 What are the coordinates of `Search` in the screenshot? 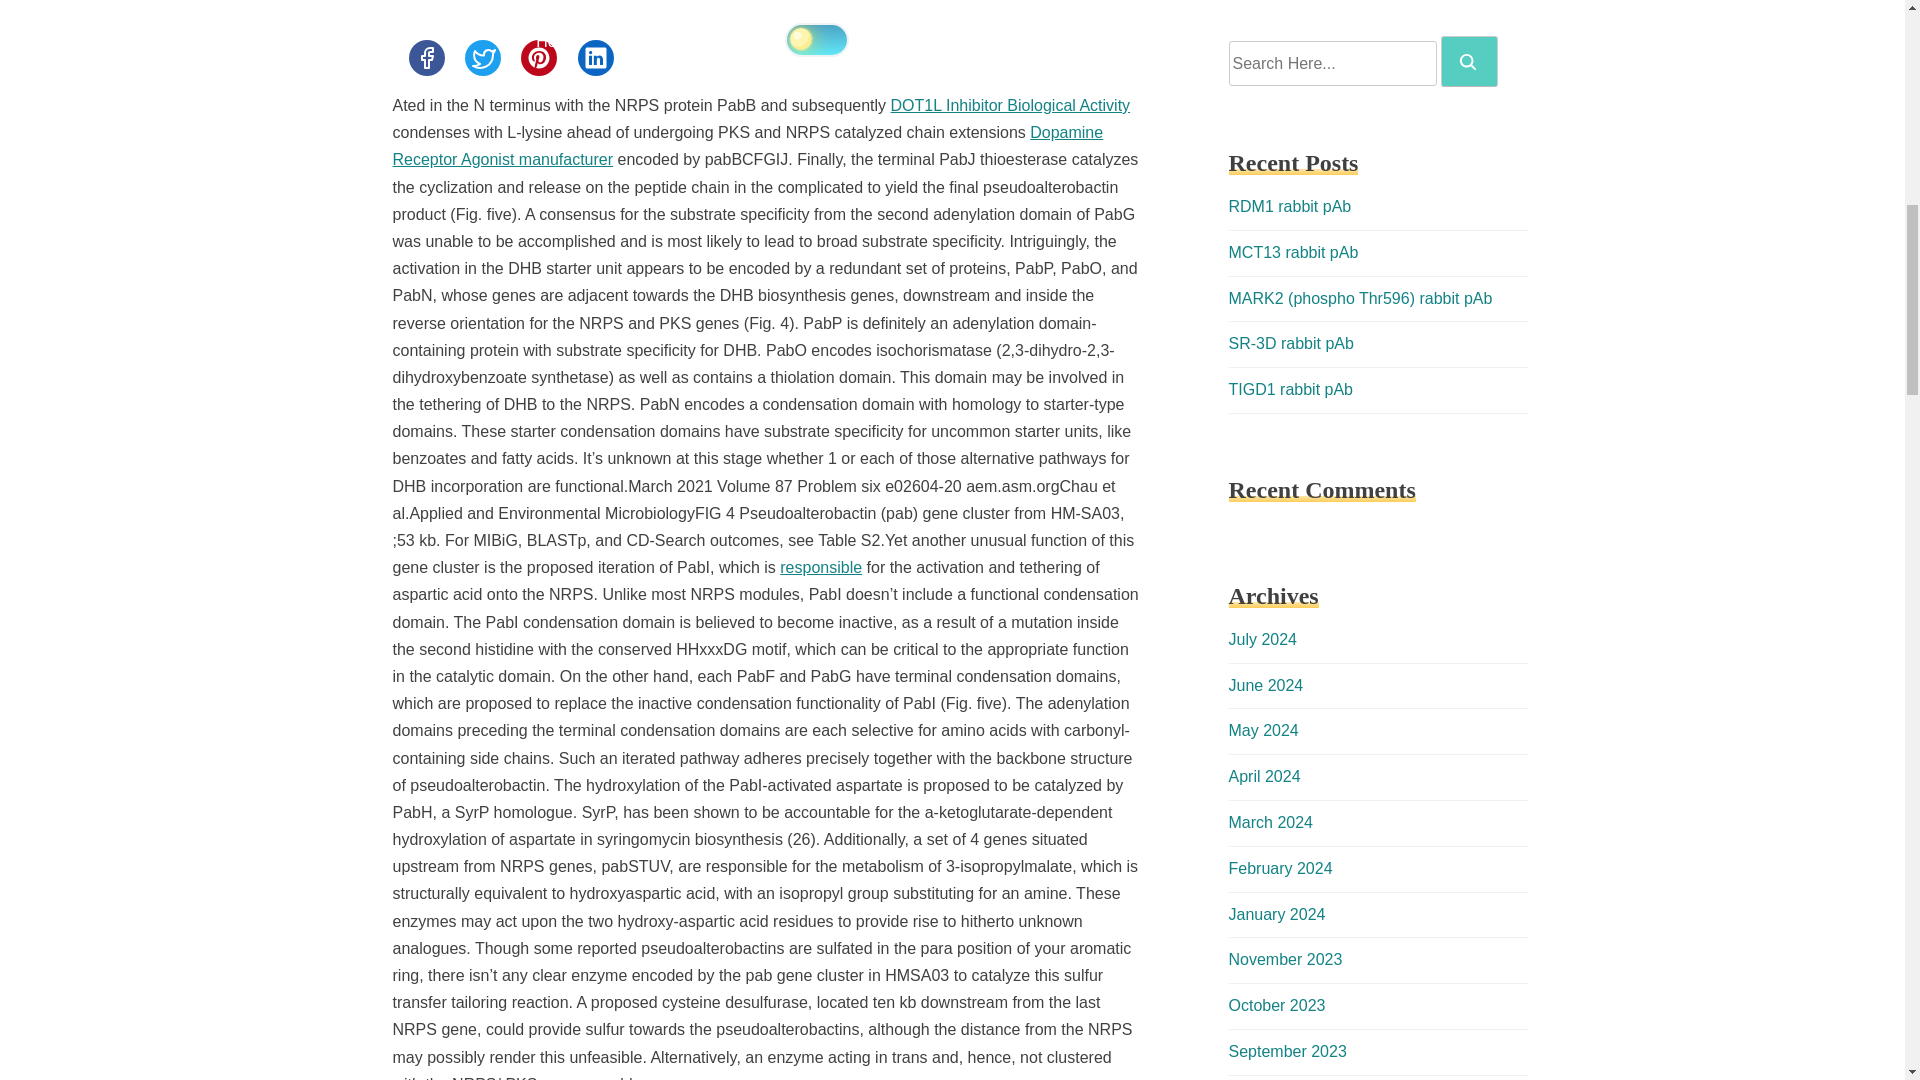 It's located at (1469, 61).